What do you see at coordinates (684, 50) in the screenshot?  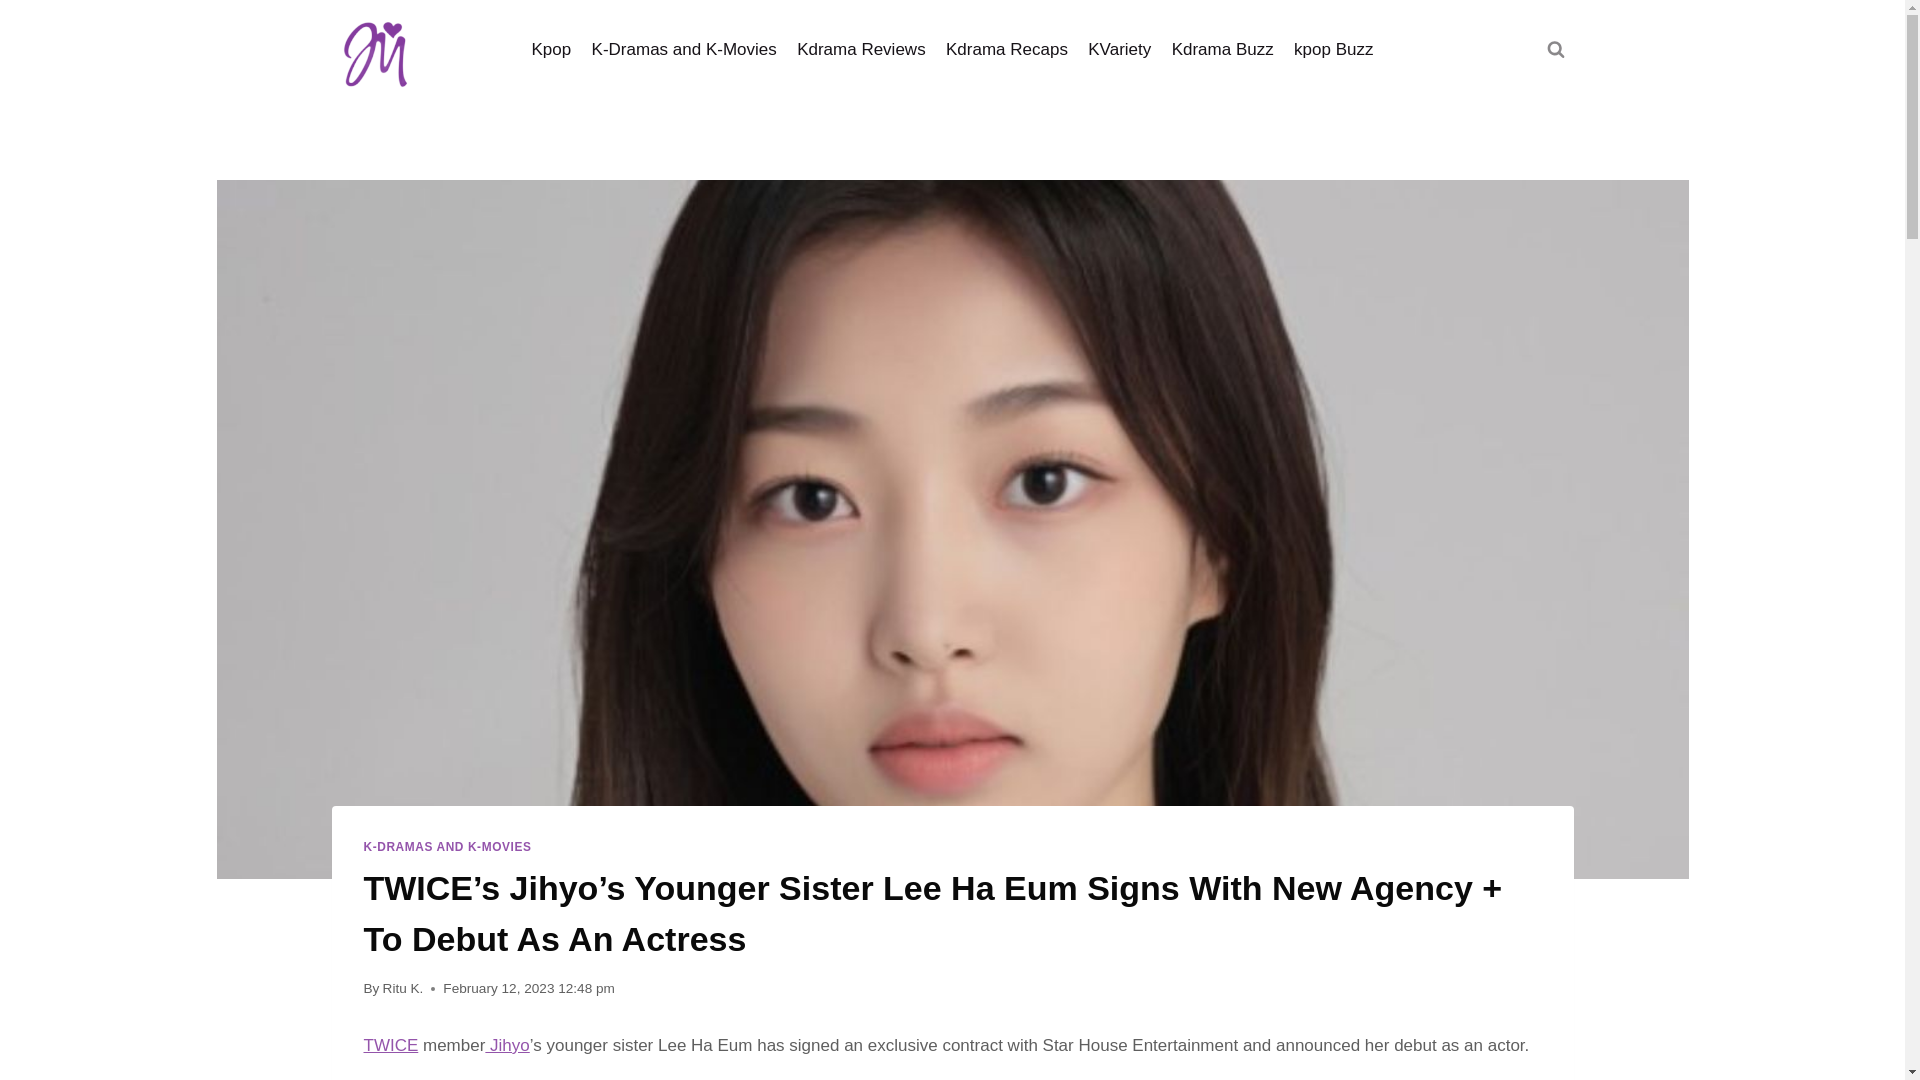 I see `K-Dramas and K-Movies` at bounding box center [684, 50].